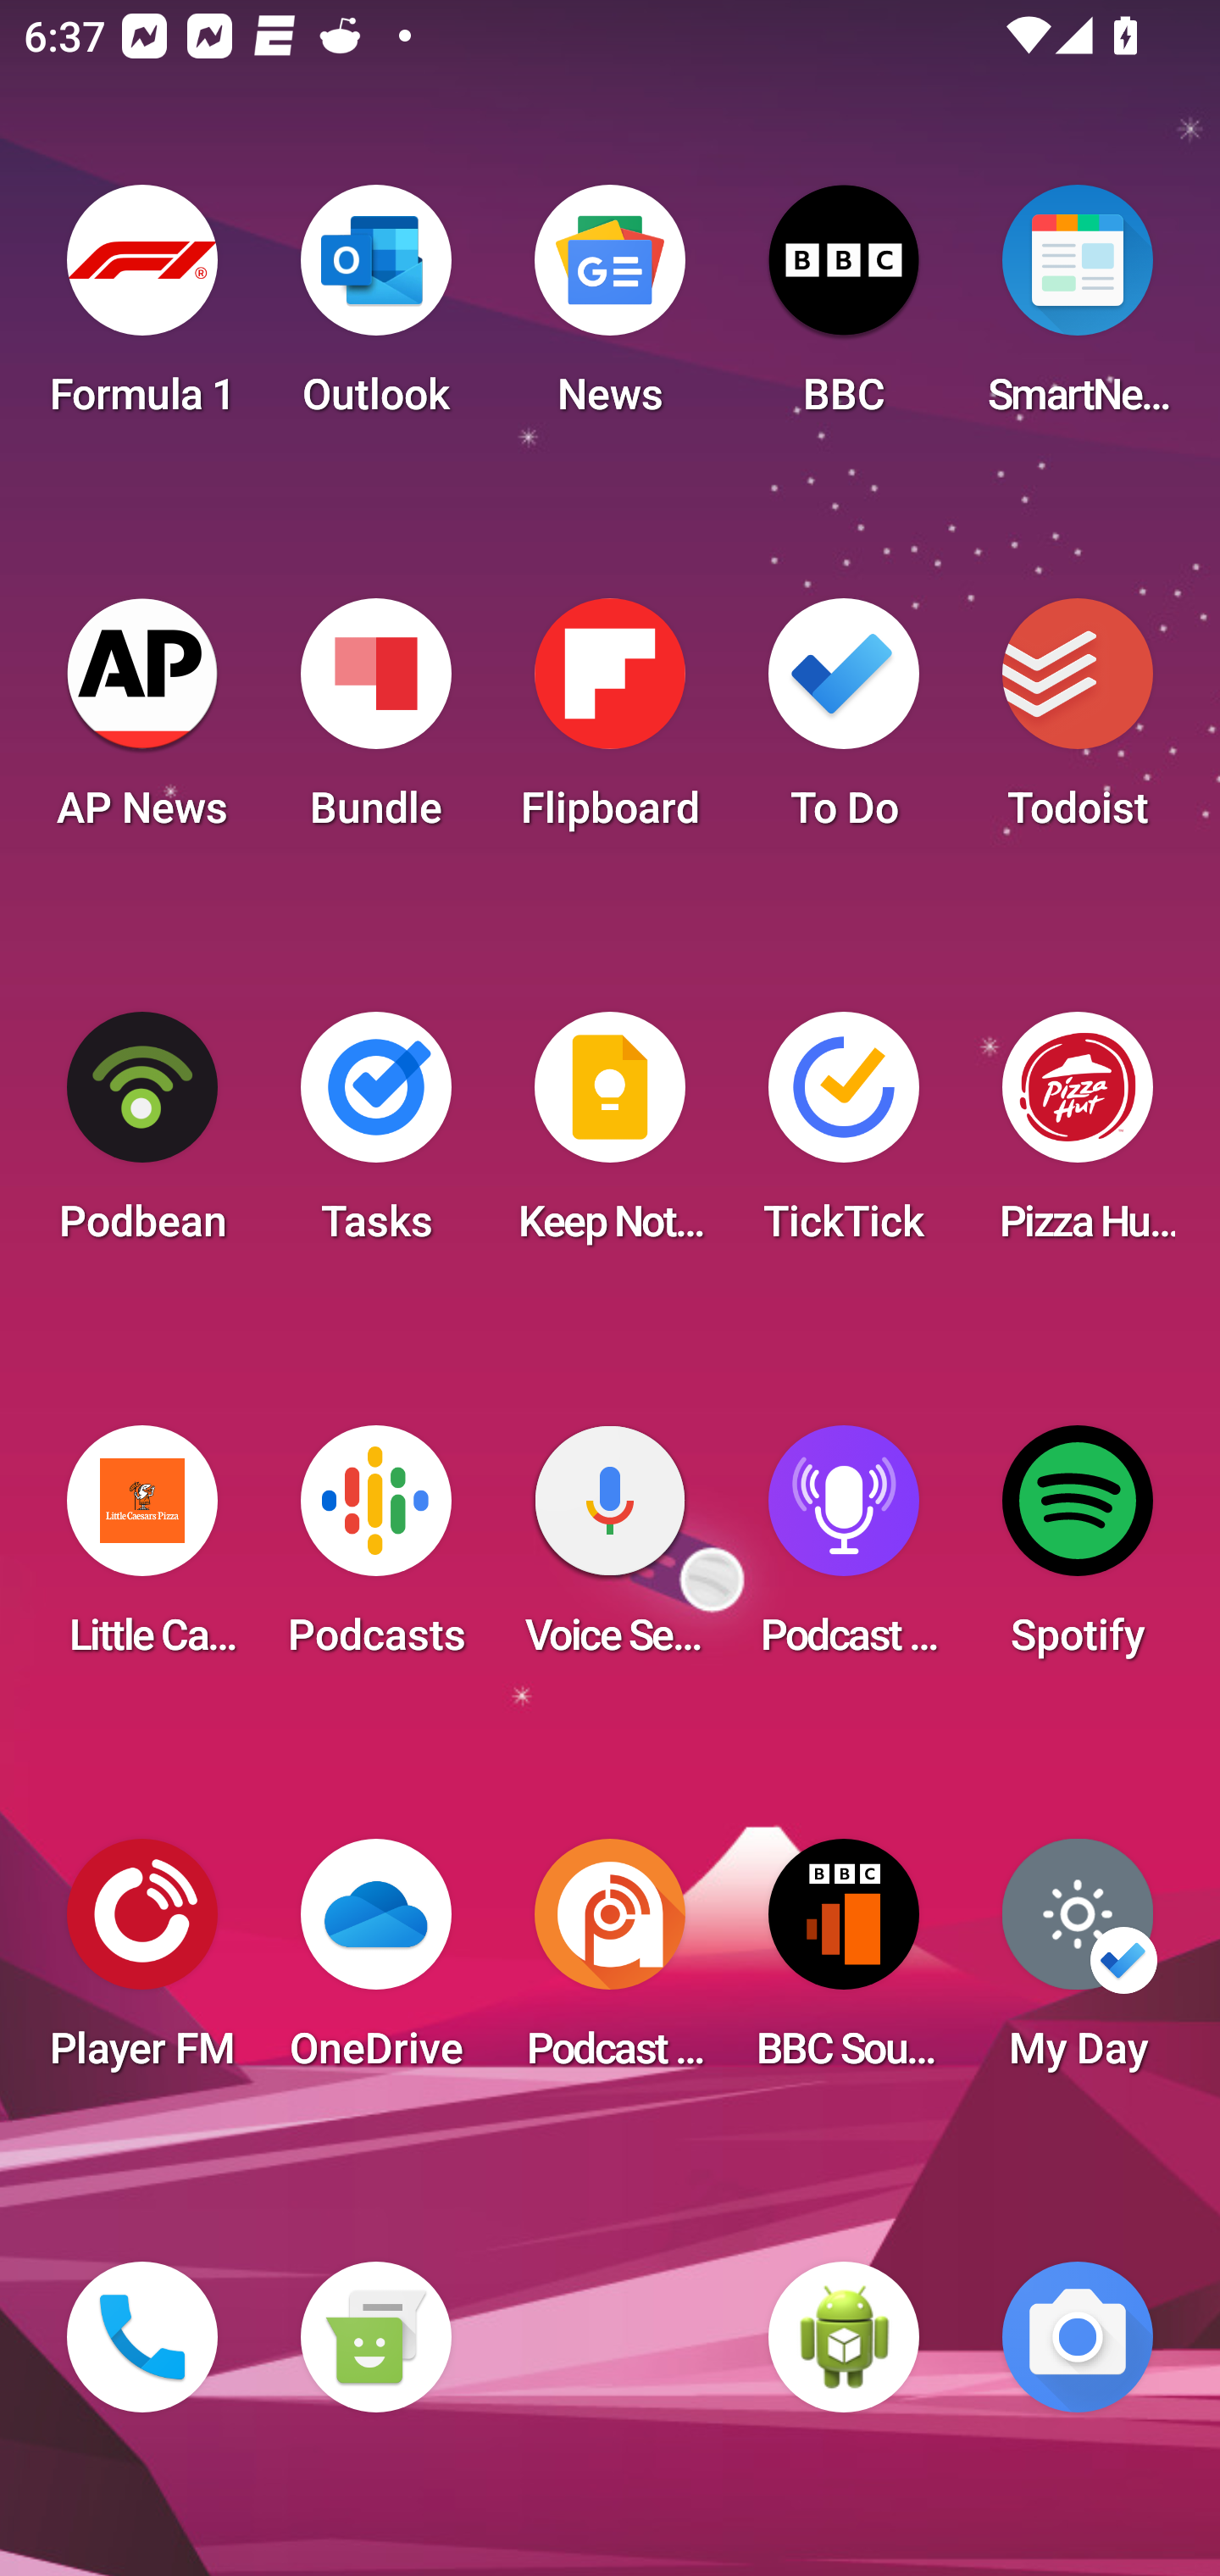 The image size is (1220, 2576). What do you see at coordinates (1078, 724) in the screenshot?
I see `Todoist` at bounding box center [1078, 724].